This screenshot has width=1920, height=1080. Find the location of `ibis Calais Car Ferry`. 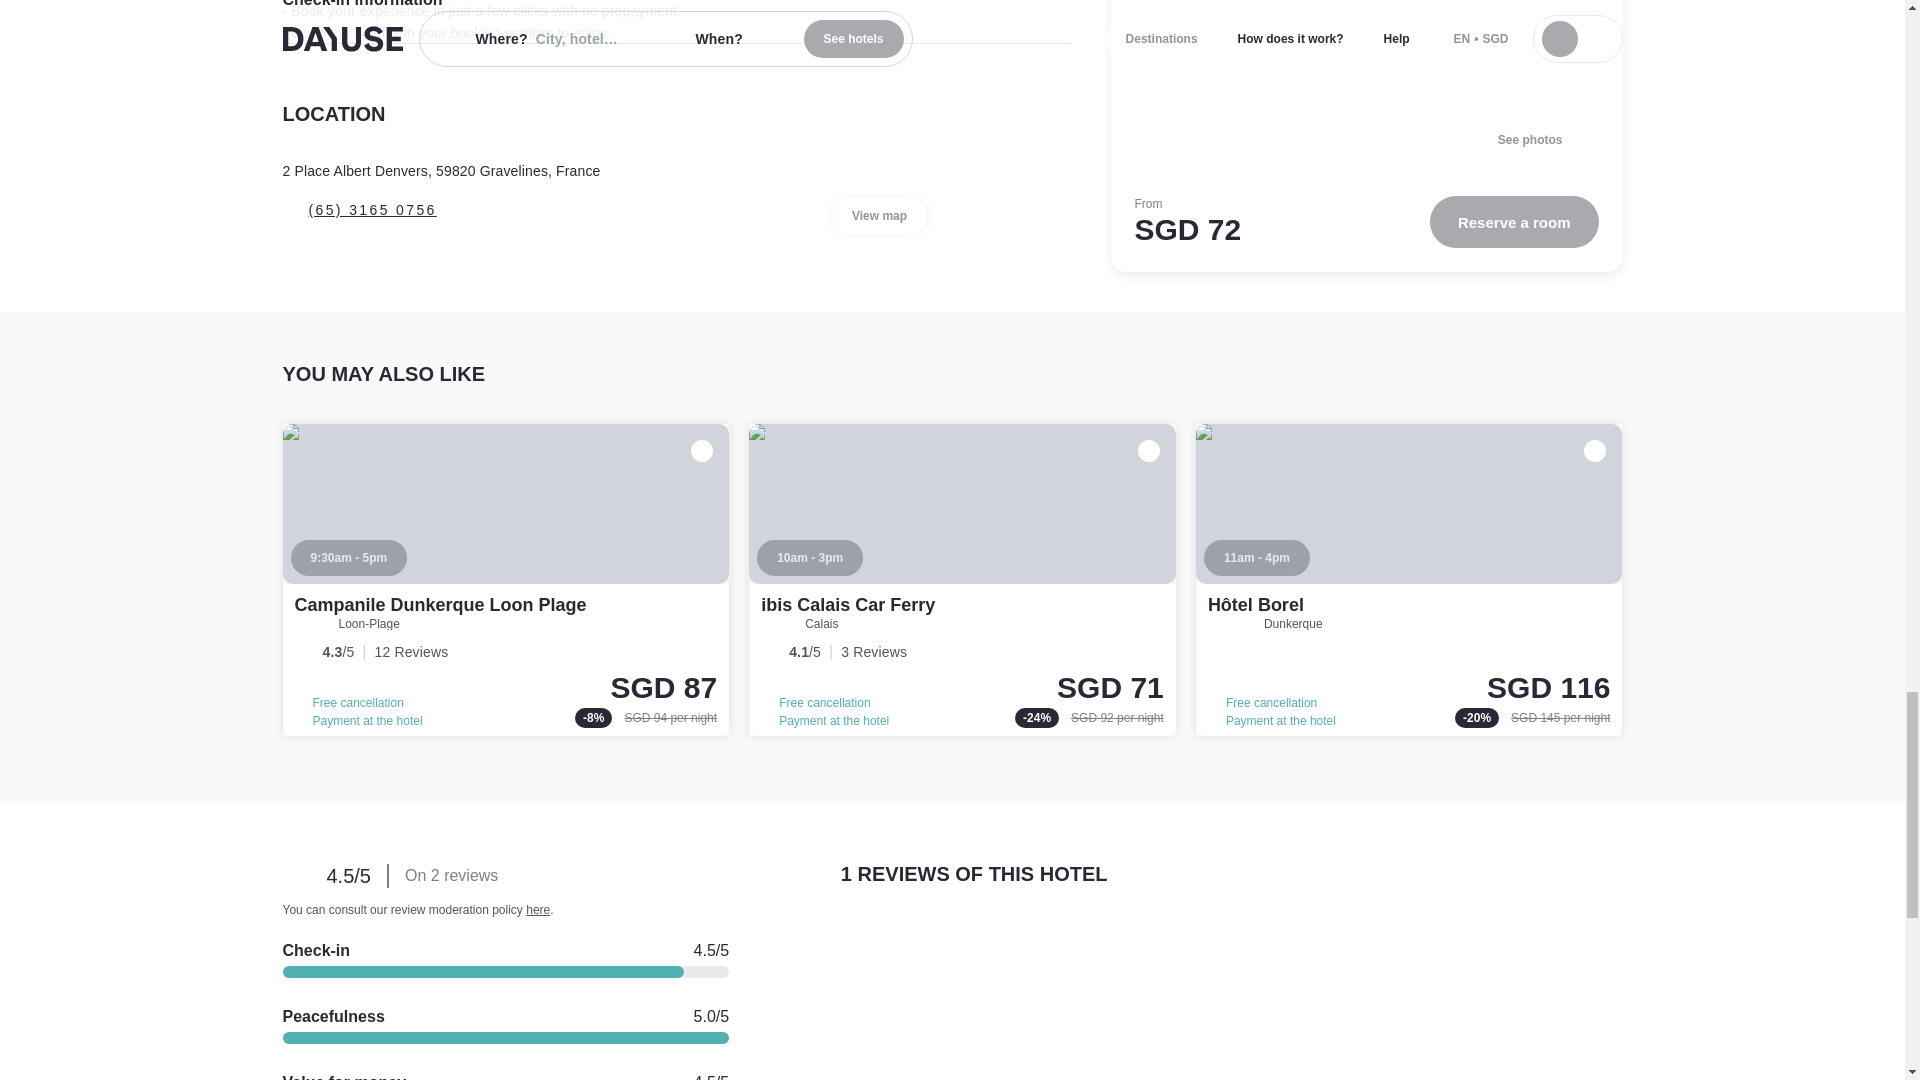

ibis Calais Car Ferry is located at coordinates (848, 604).